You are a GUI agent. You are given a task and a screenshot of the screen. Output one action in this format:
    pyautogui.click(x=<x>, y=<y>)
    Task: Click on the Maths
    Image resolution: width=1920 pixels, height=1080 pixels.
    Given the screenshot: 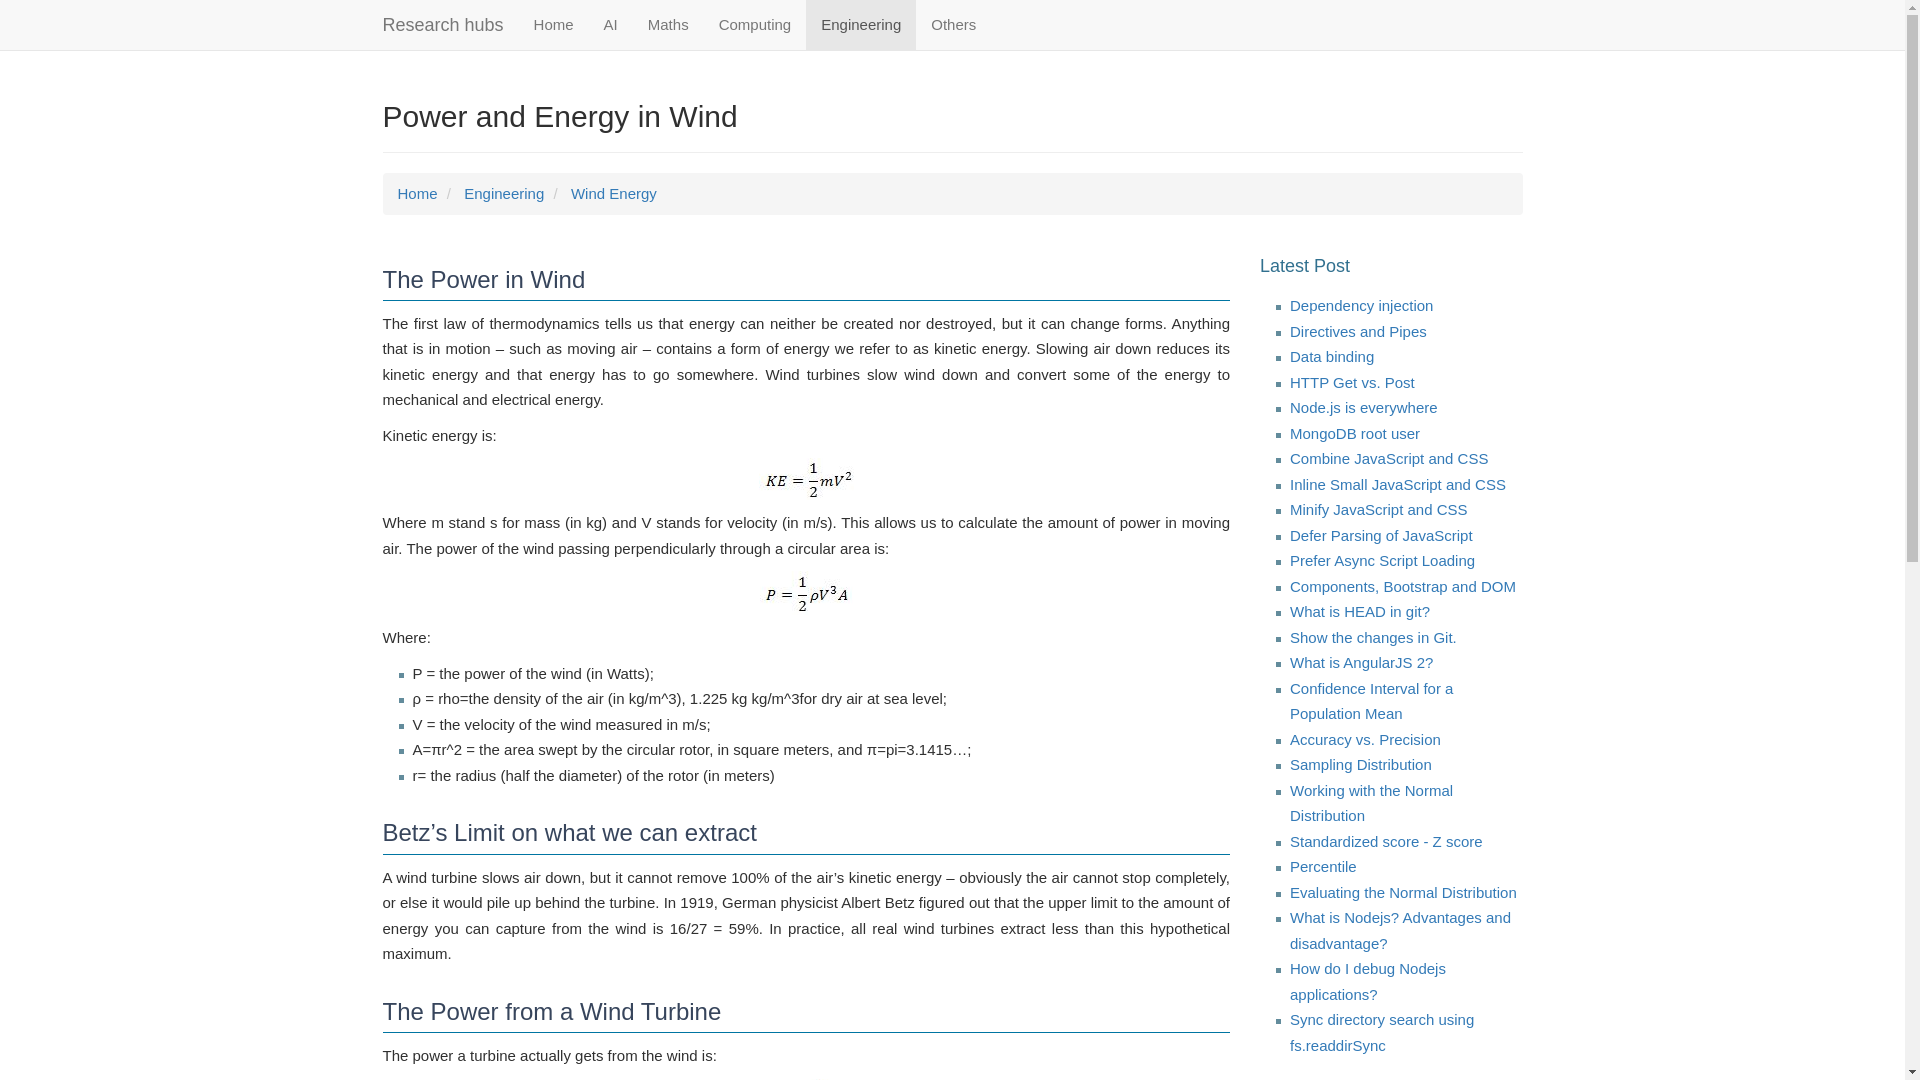 What is the action you would take?
    pyautogui.click(x=668, y=24)
    